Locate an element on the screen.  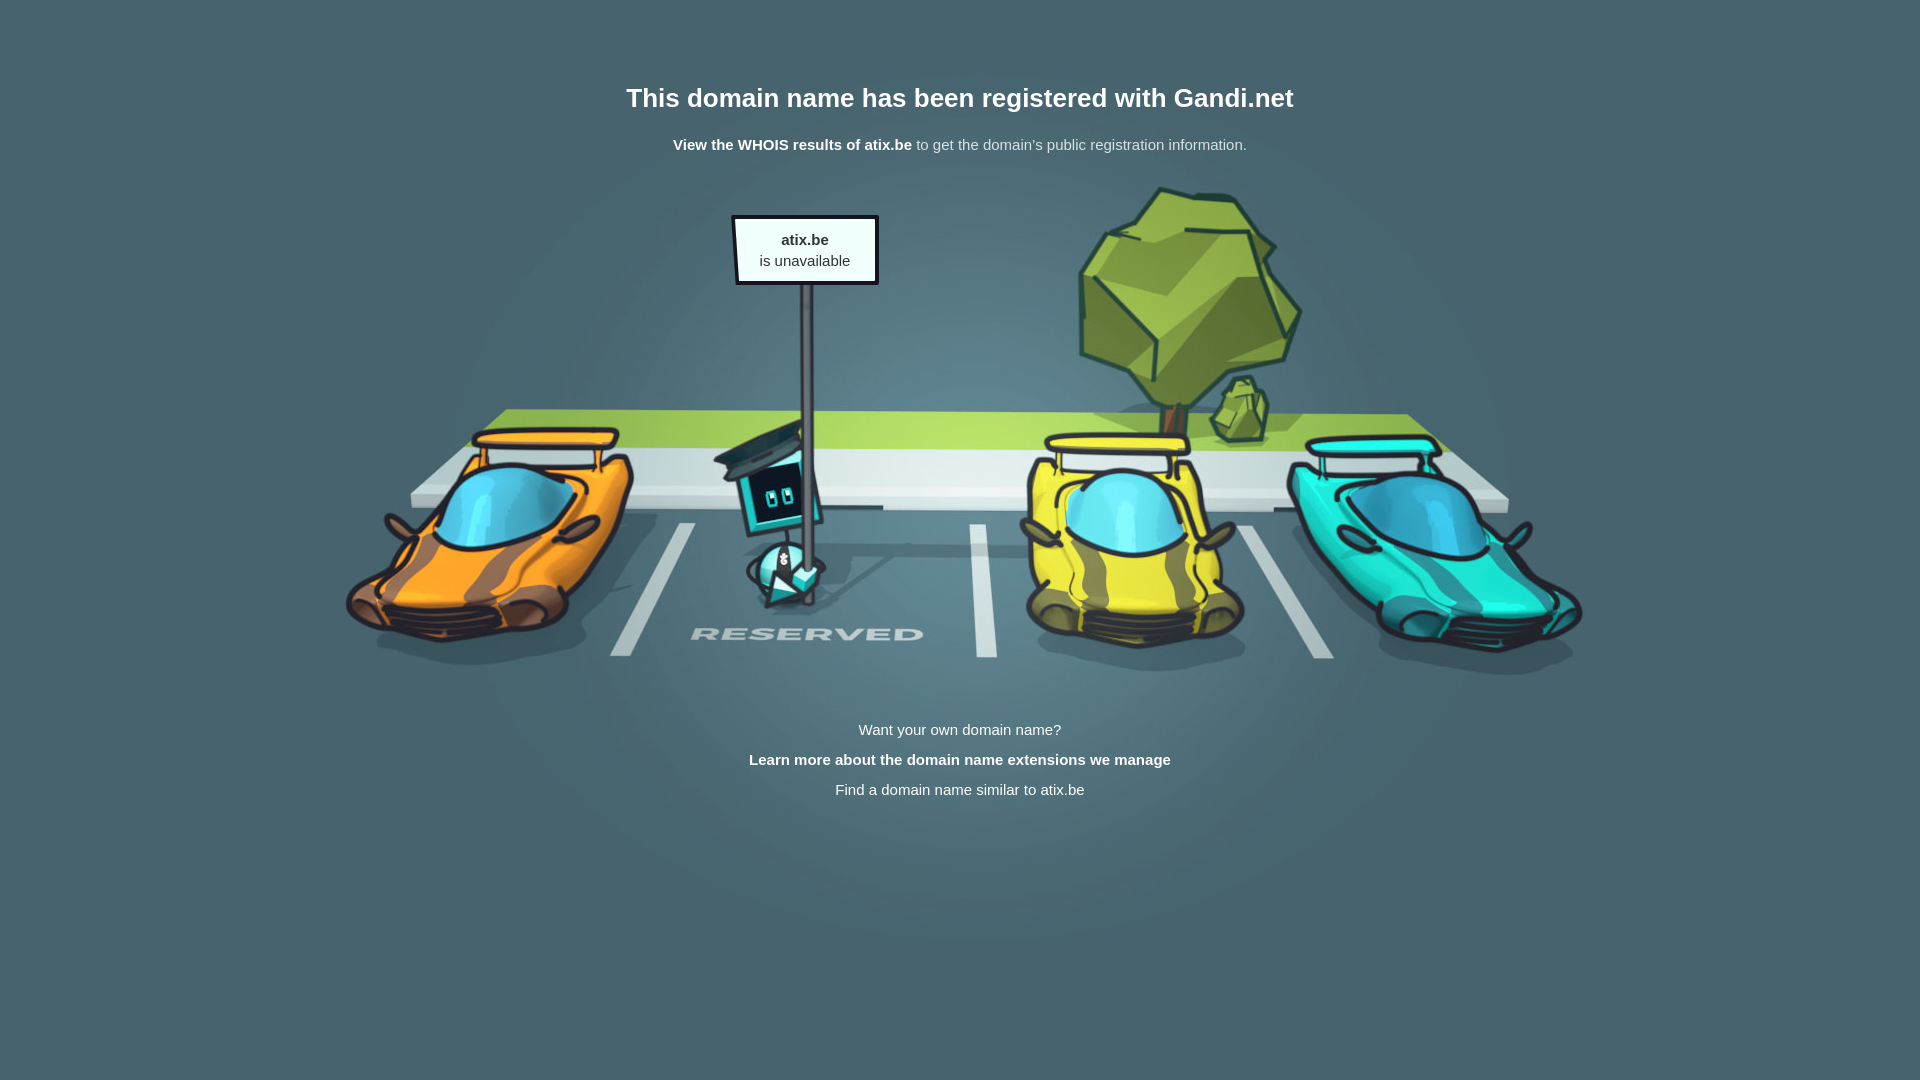
Find a domain name similar to atix.be is located at coordinates (960, 790).